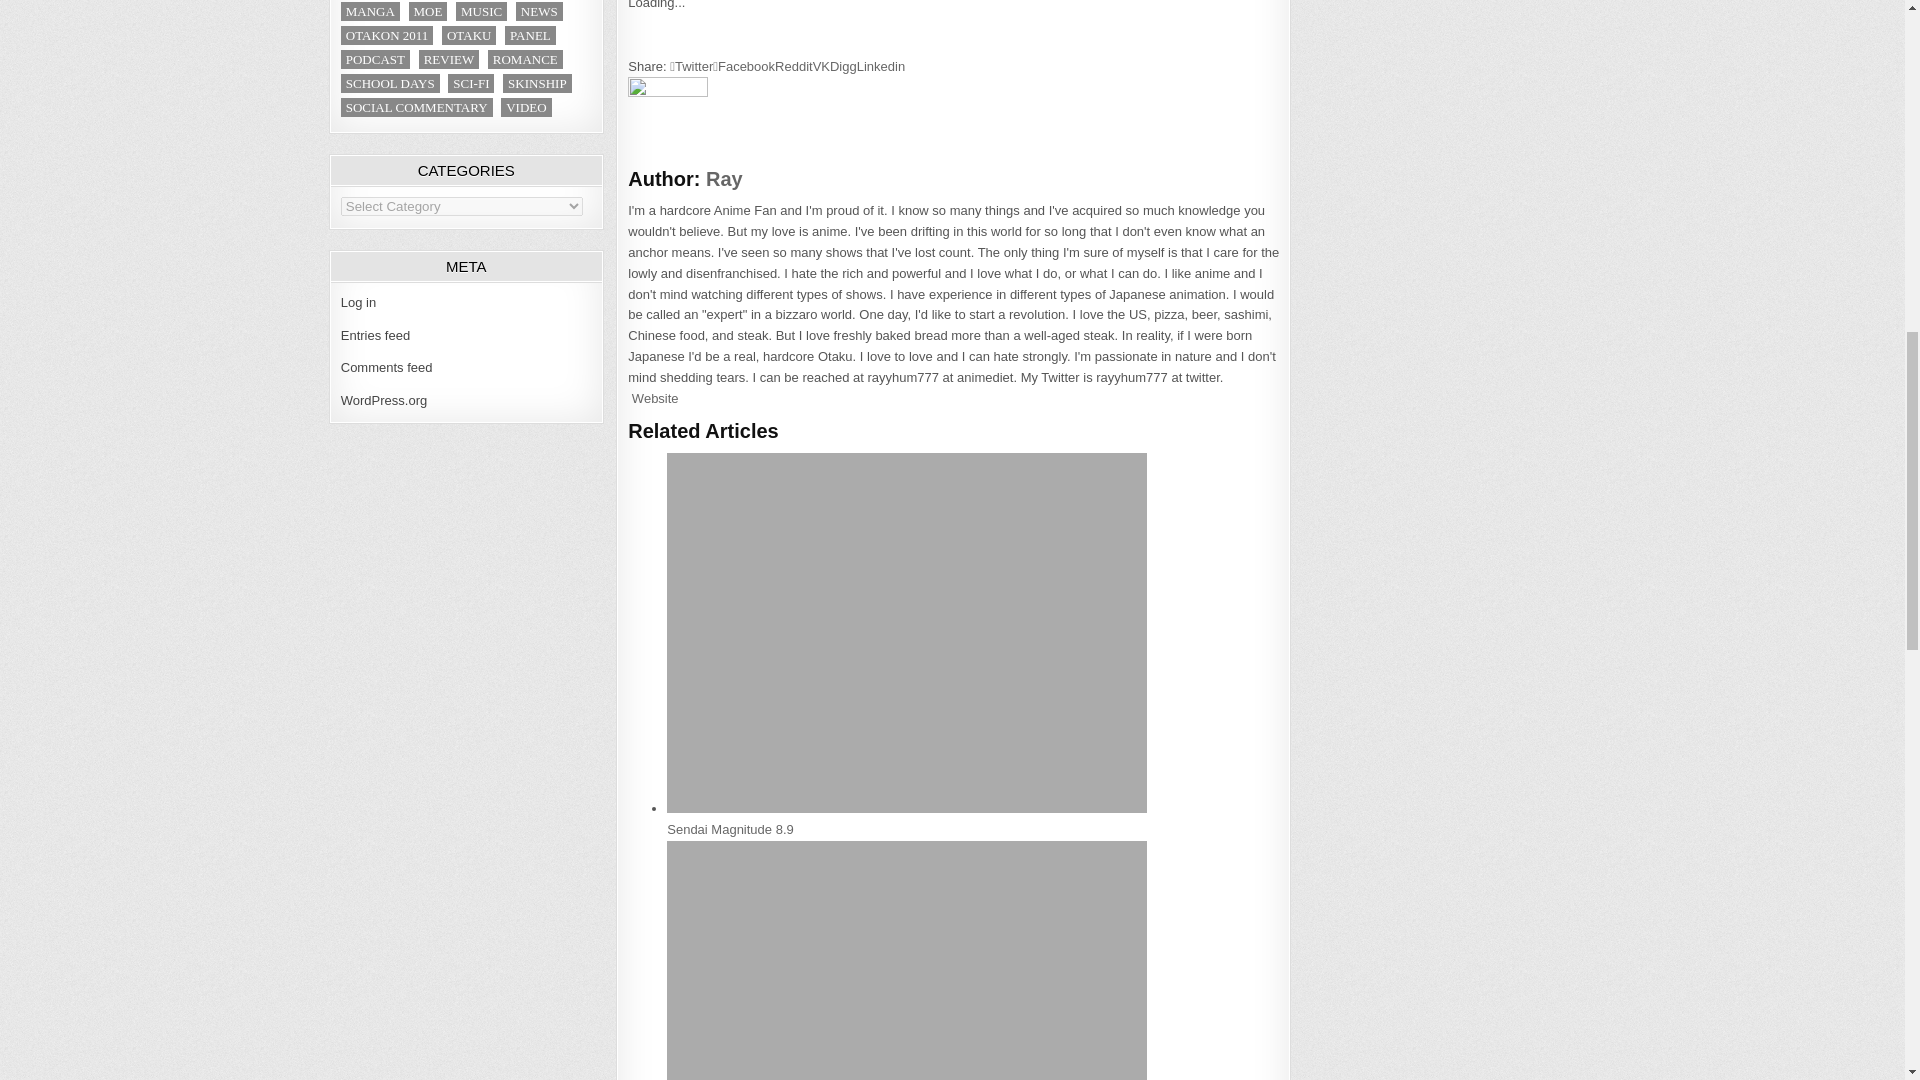 This screenshot has width=1920, height=1080. I want to click on Share this on Reddit, so click(794, 66).